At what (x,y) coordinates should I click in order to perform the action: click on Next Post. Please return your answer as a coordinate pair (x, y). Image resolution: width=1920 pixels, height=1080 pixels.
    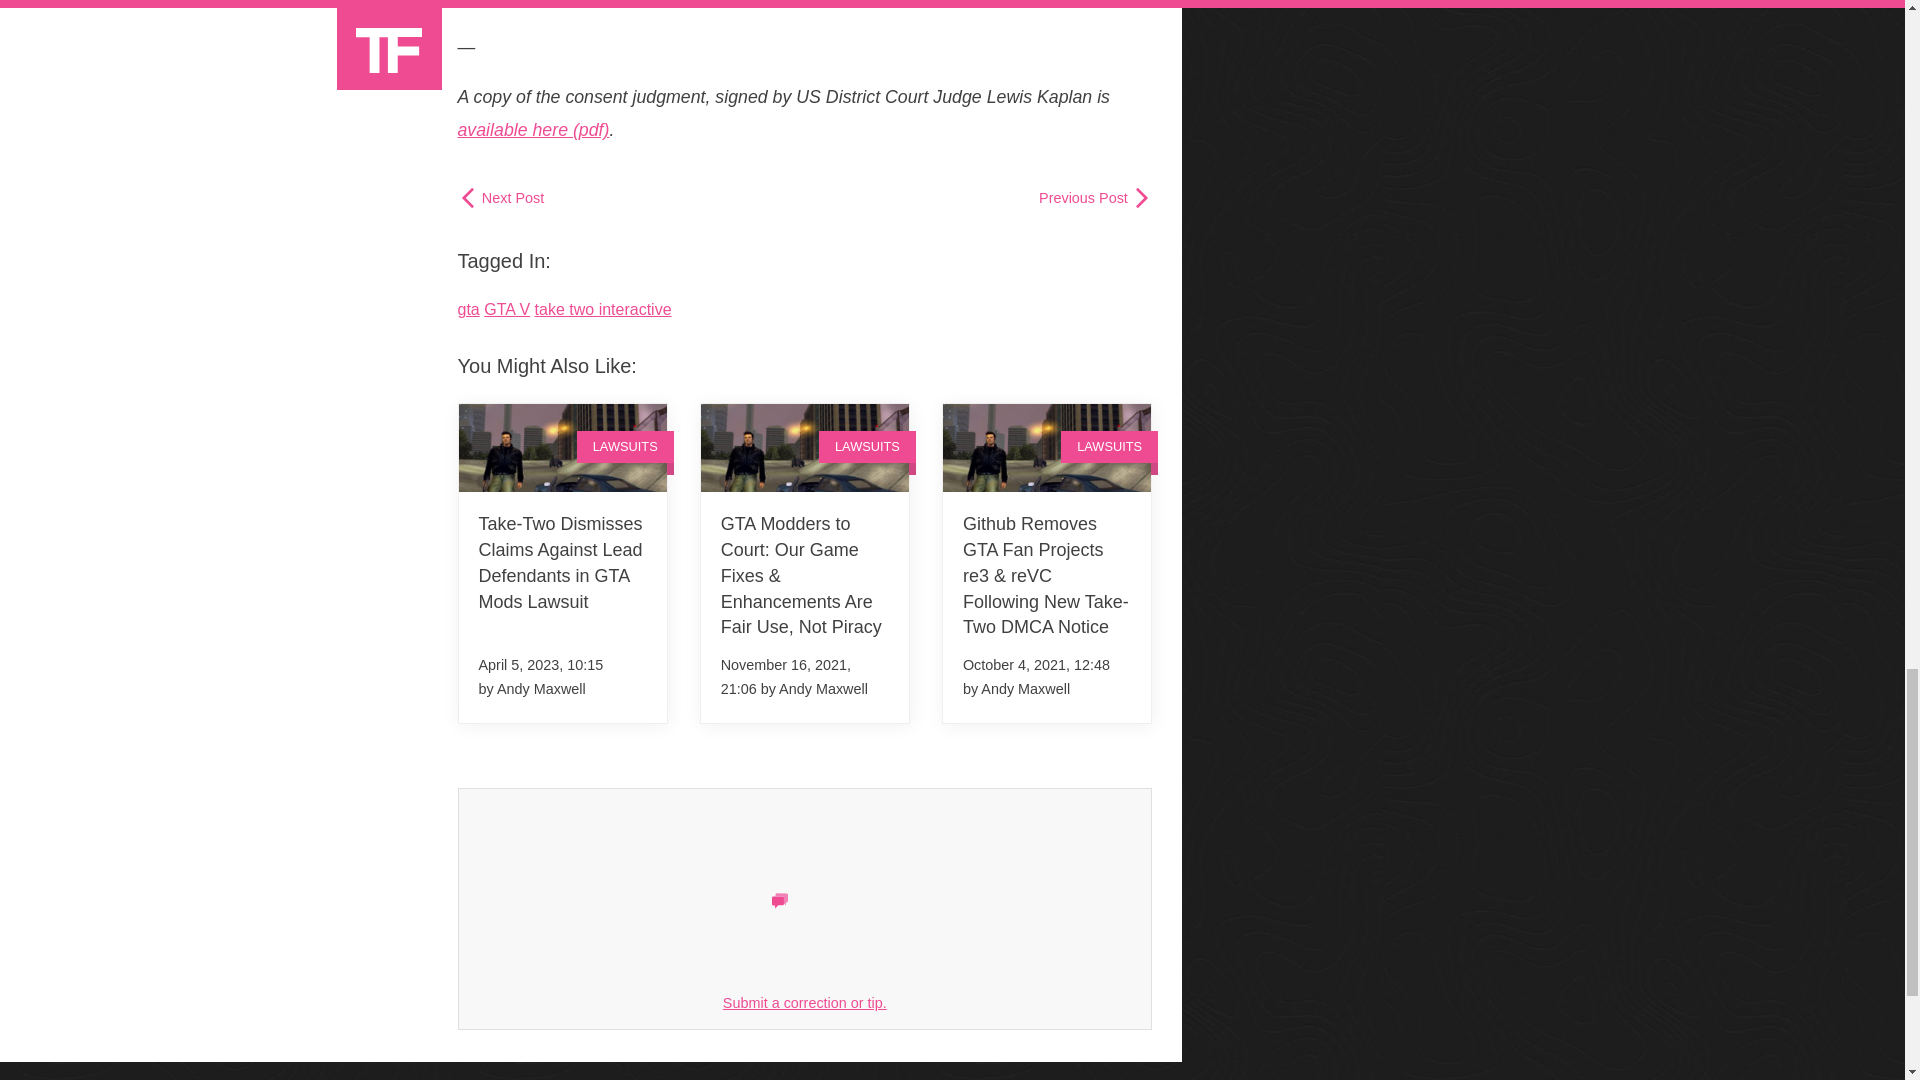
    Looking at the image, I should click on (502, 198).